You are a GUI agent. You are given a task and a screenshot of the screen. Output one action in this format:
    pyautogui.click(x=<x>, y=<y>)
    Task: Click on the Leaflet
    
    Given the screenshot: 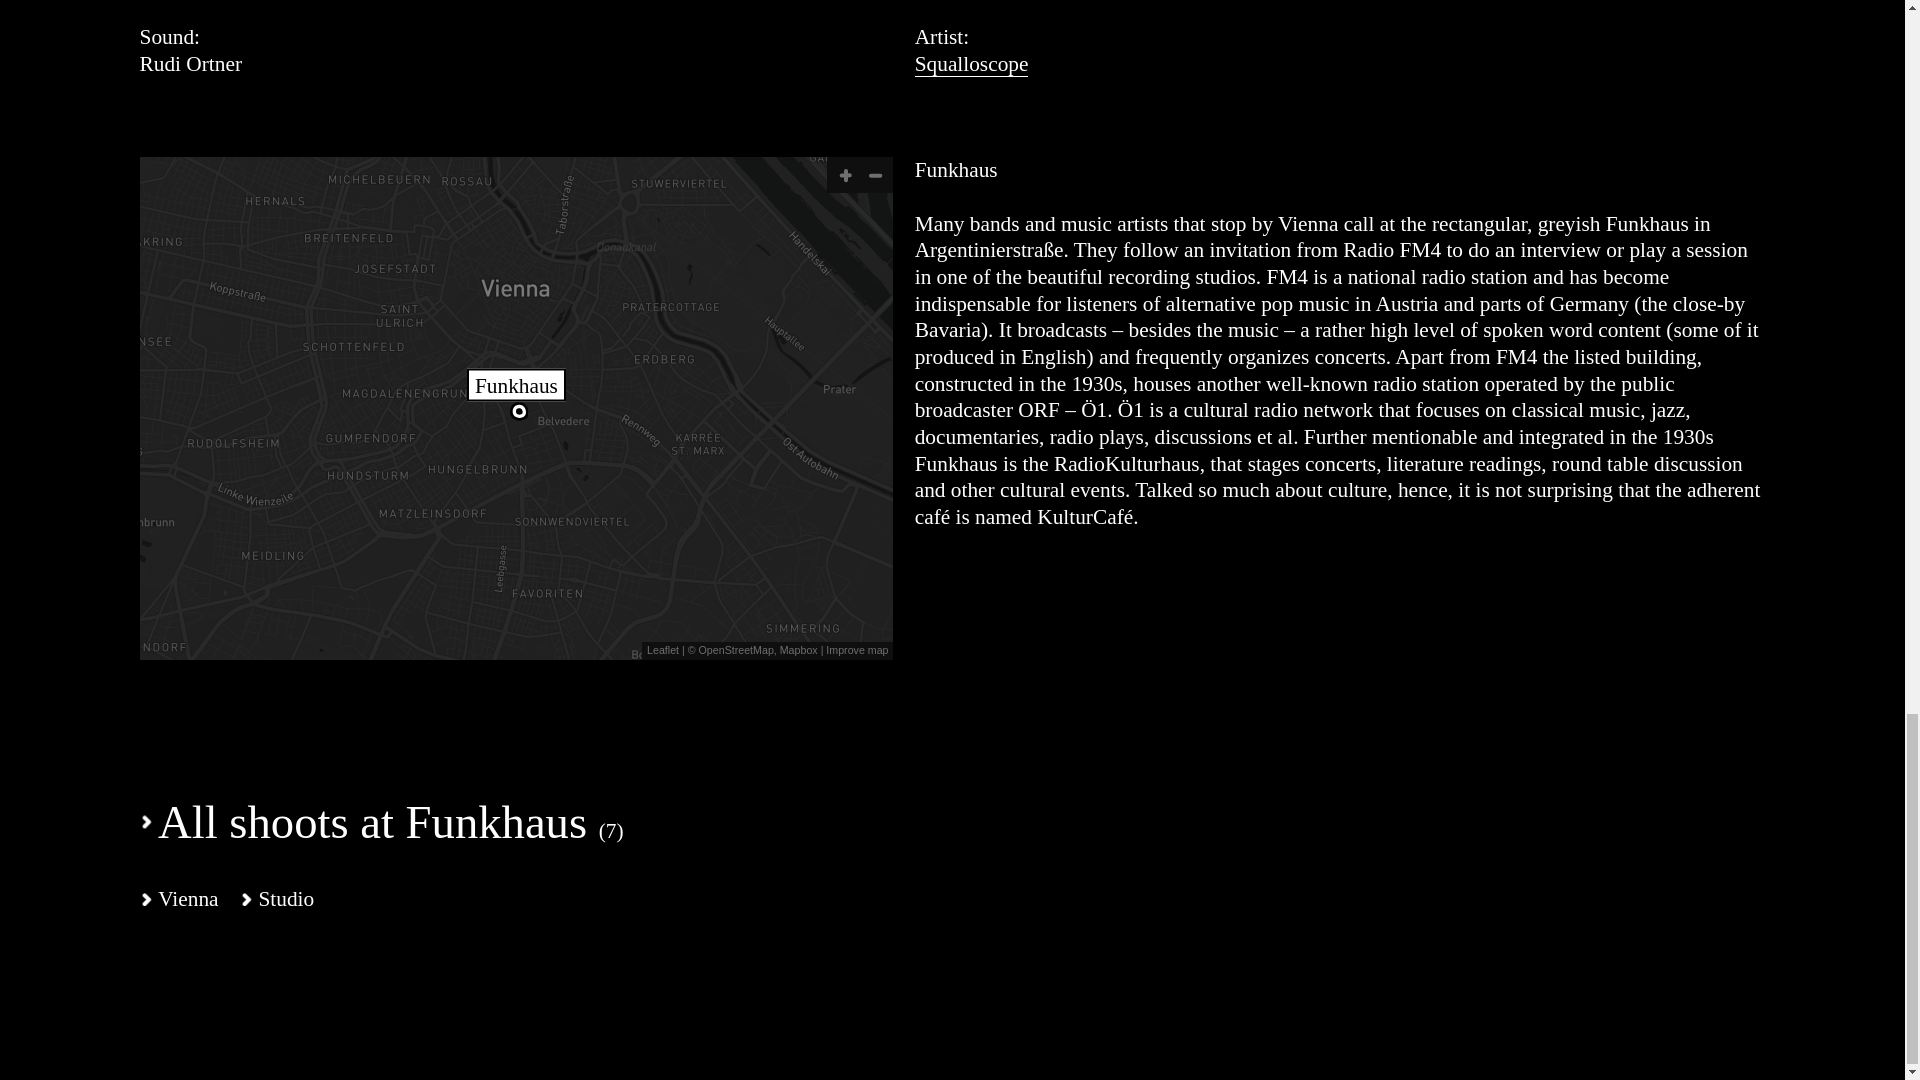 What is the action you would take?
    pyautogui.click(x=663, y=649)
    